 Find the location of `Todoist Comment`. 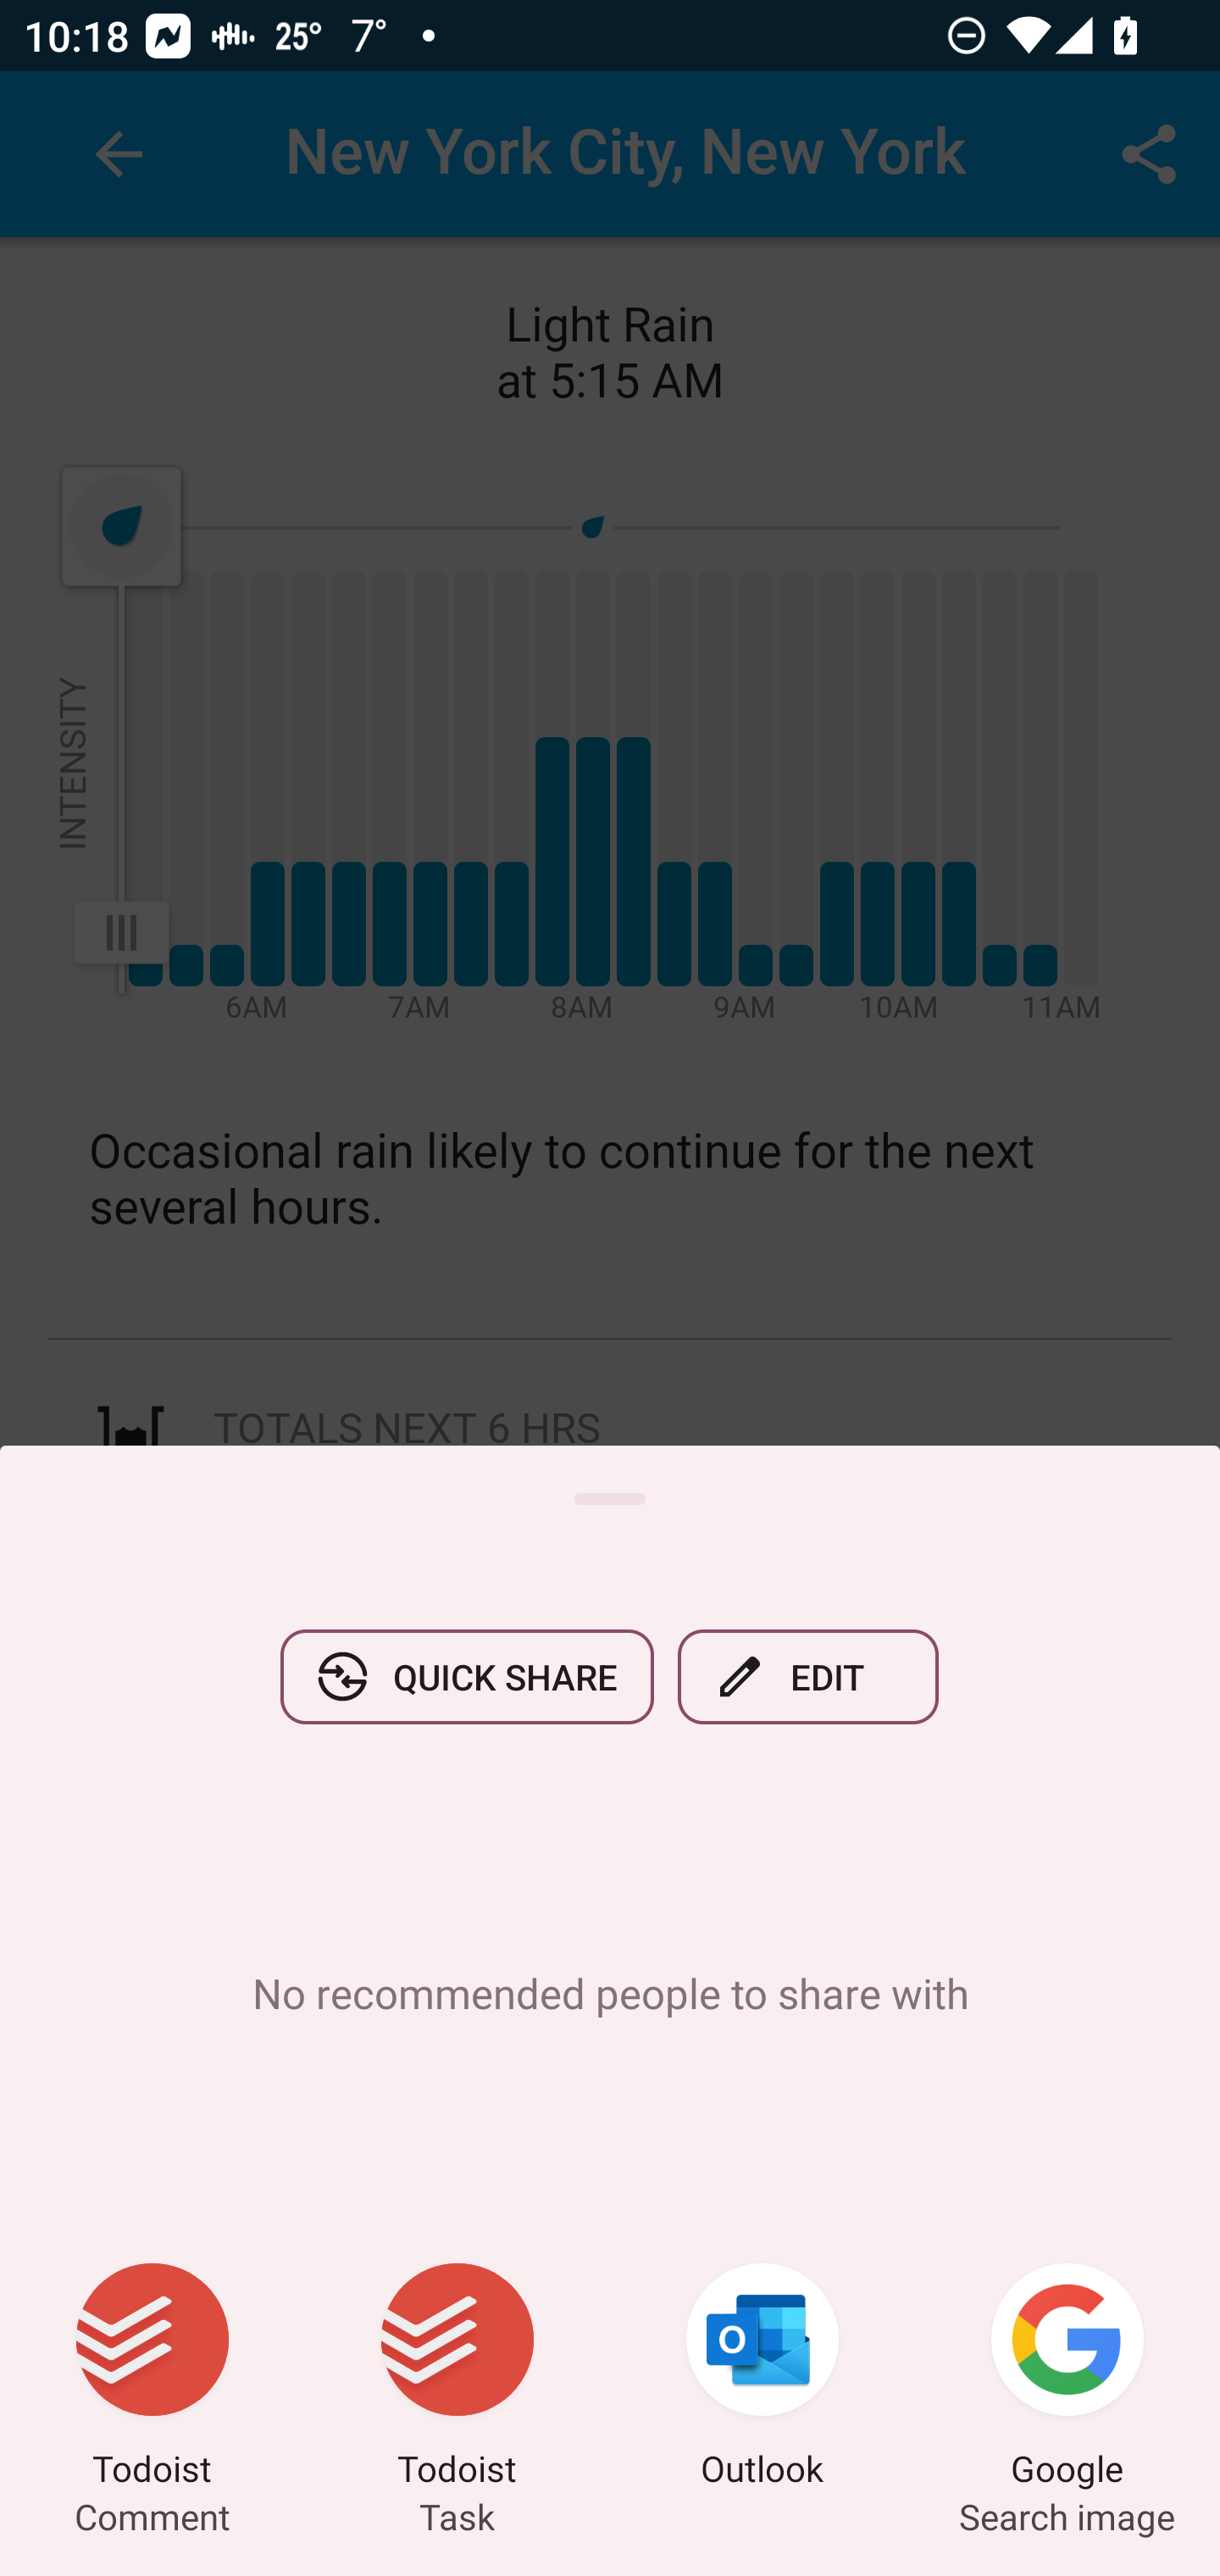

Todoist Comment is located at coordinates (152, 2379).